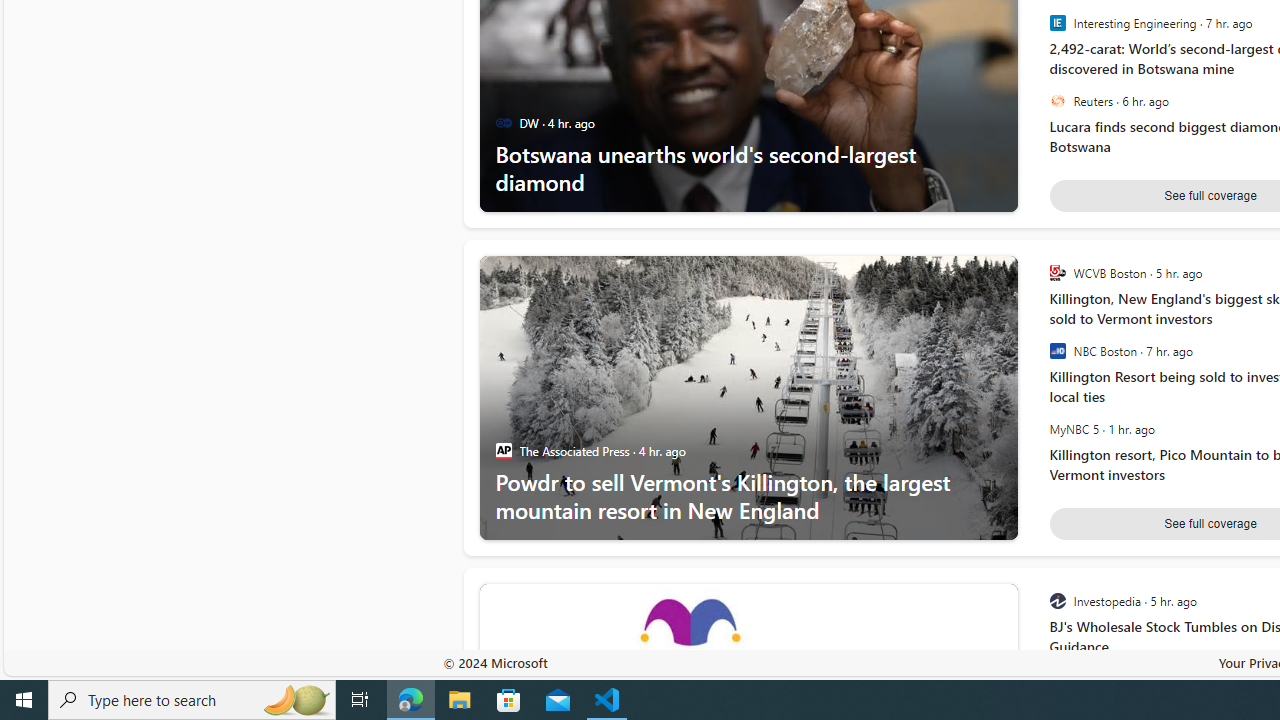 The height and width of the screenshot is (720, 1280). I want to click on The Associated Press, so click(504, 451).